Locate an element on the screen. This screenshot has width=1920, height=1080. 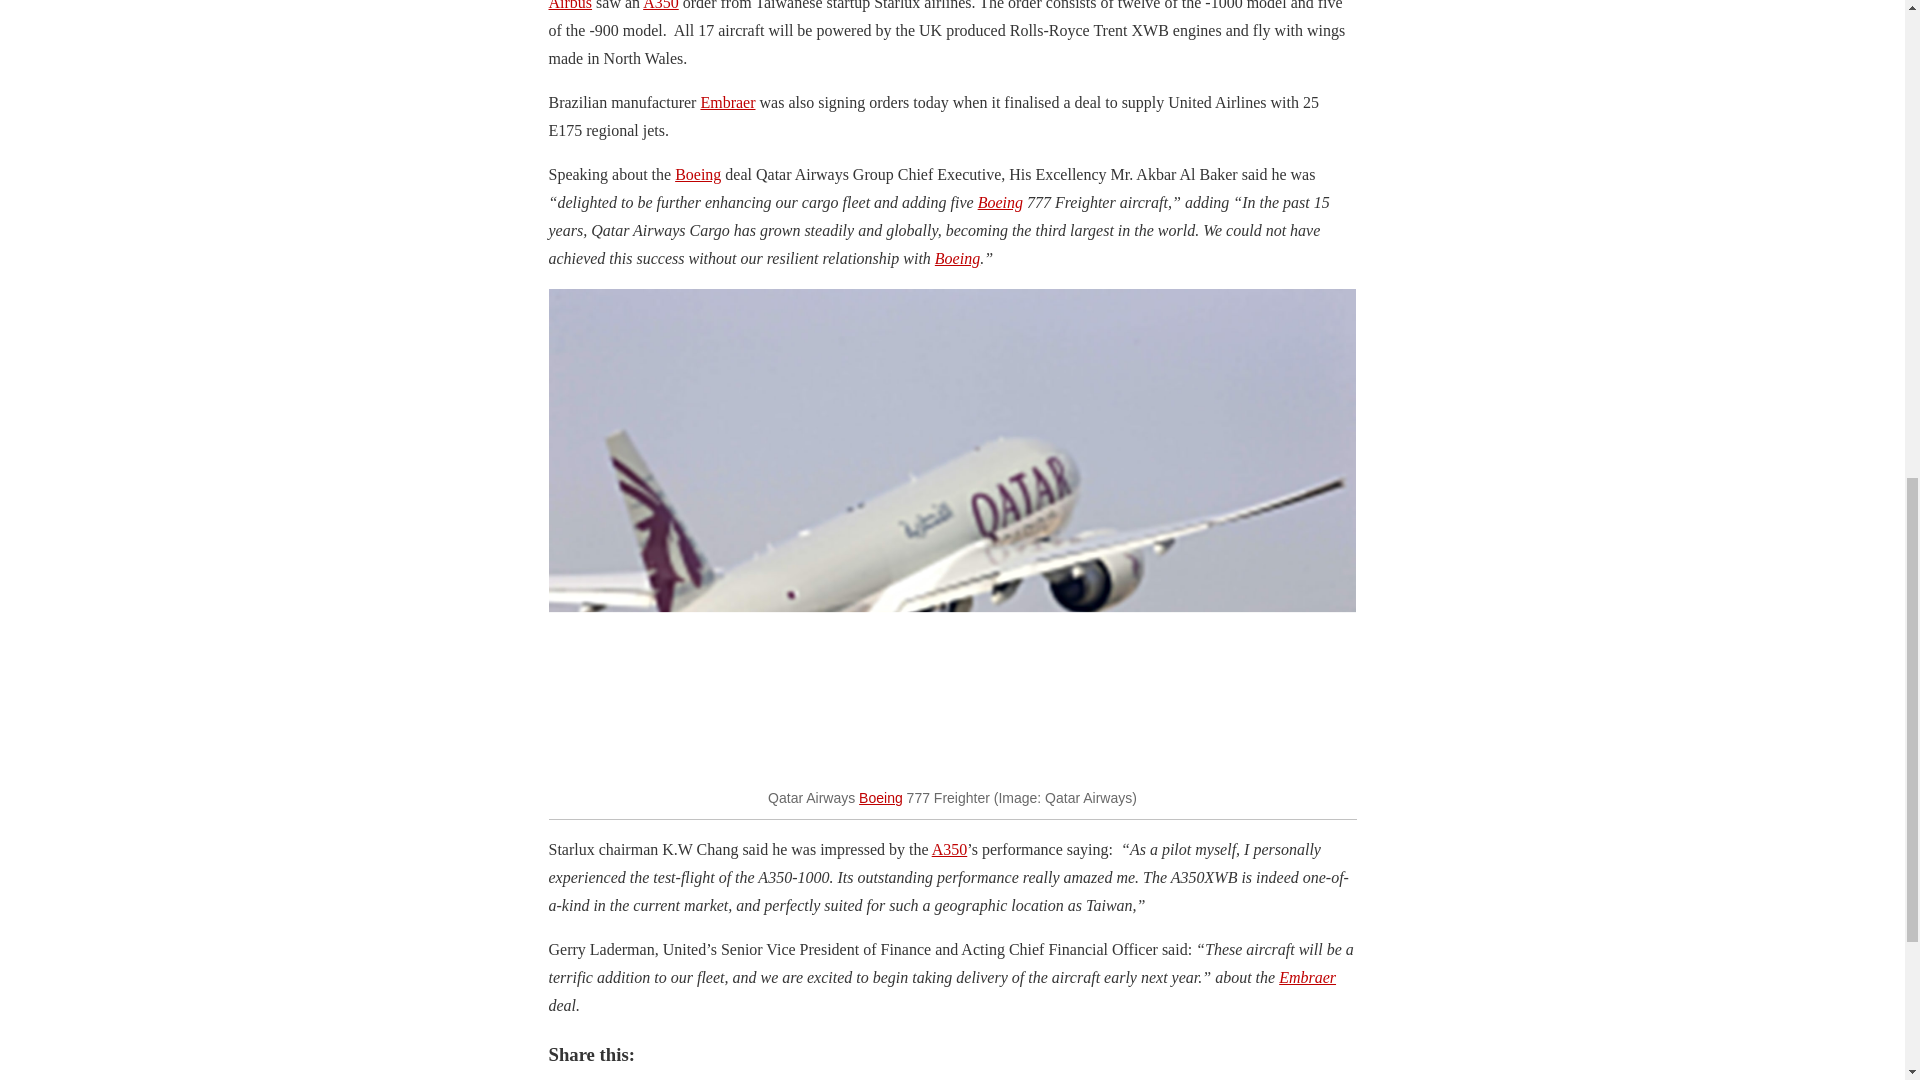
Embraer is located at coordinates (1307, 977).